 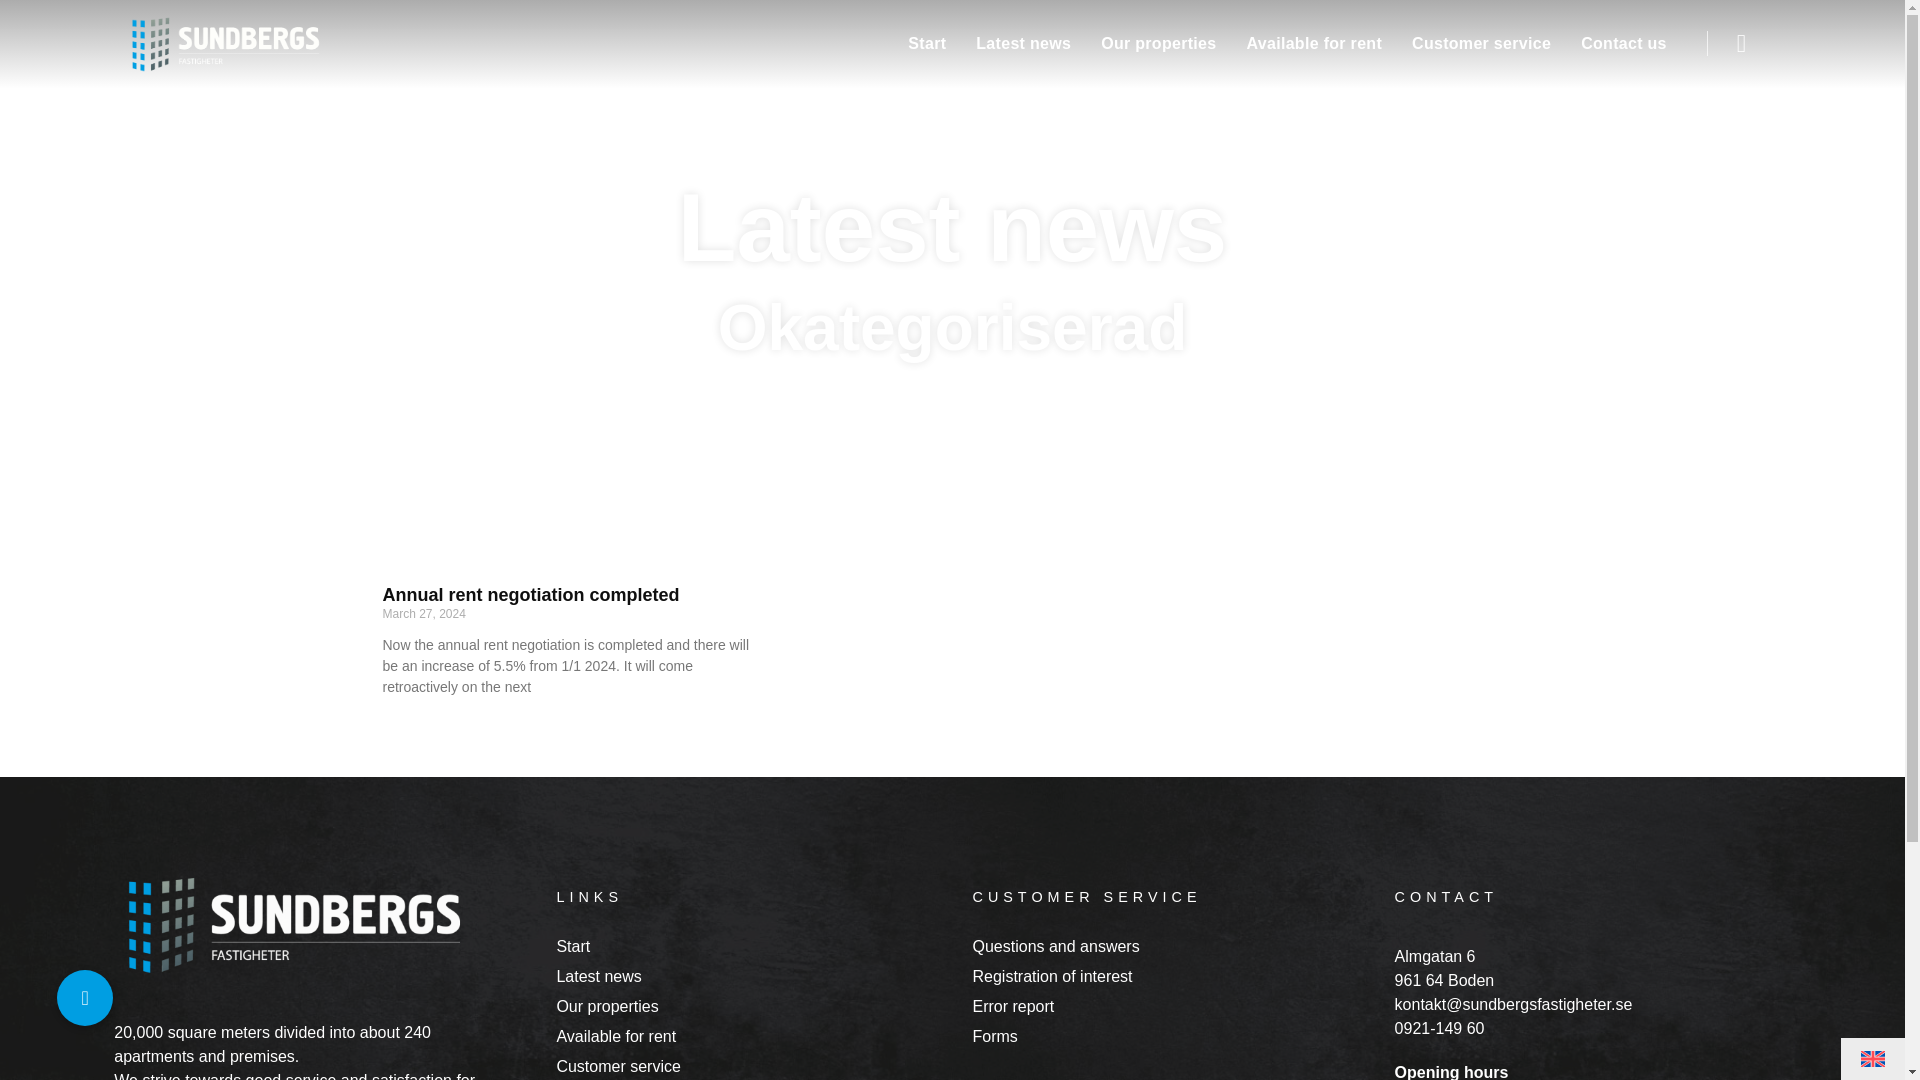 I want to click on Error report, so click(x=1170, y=1004).